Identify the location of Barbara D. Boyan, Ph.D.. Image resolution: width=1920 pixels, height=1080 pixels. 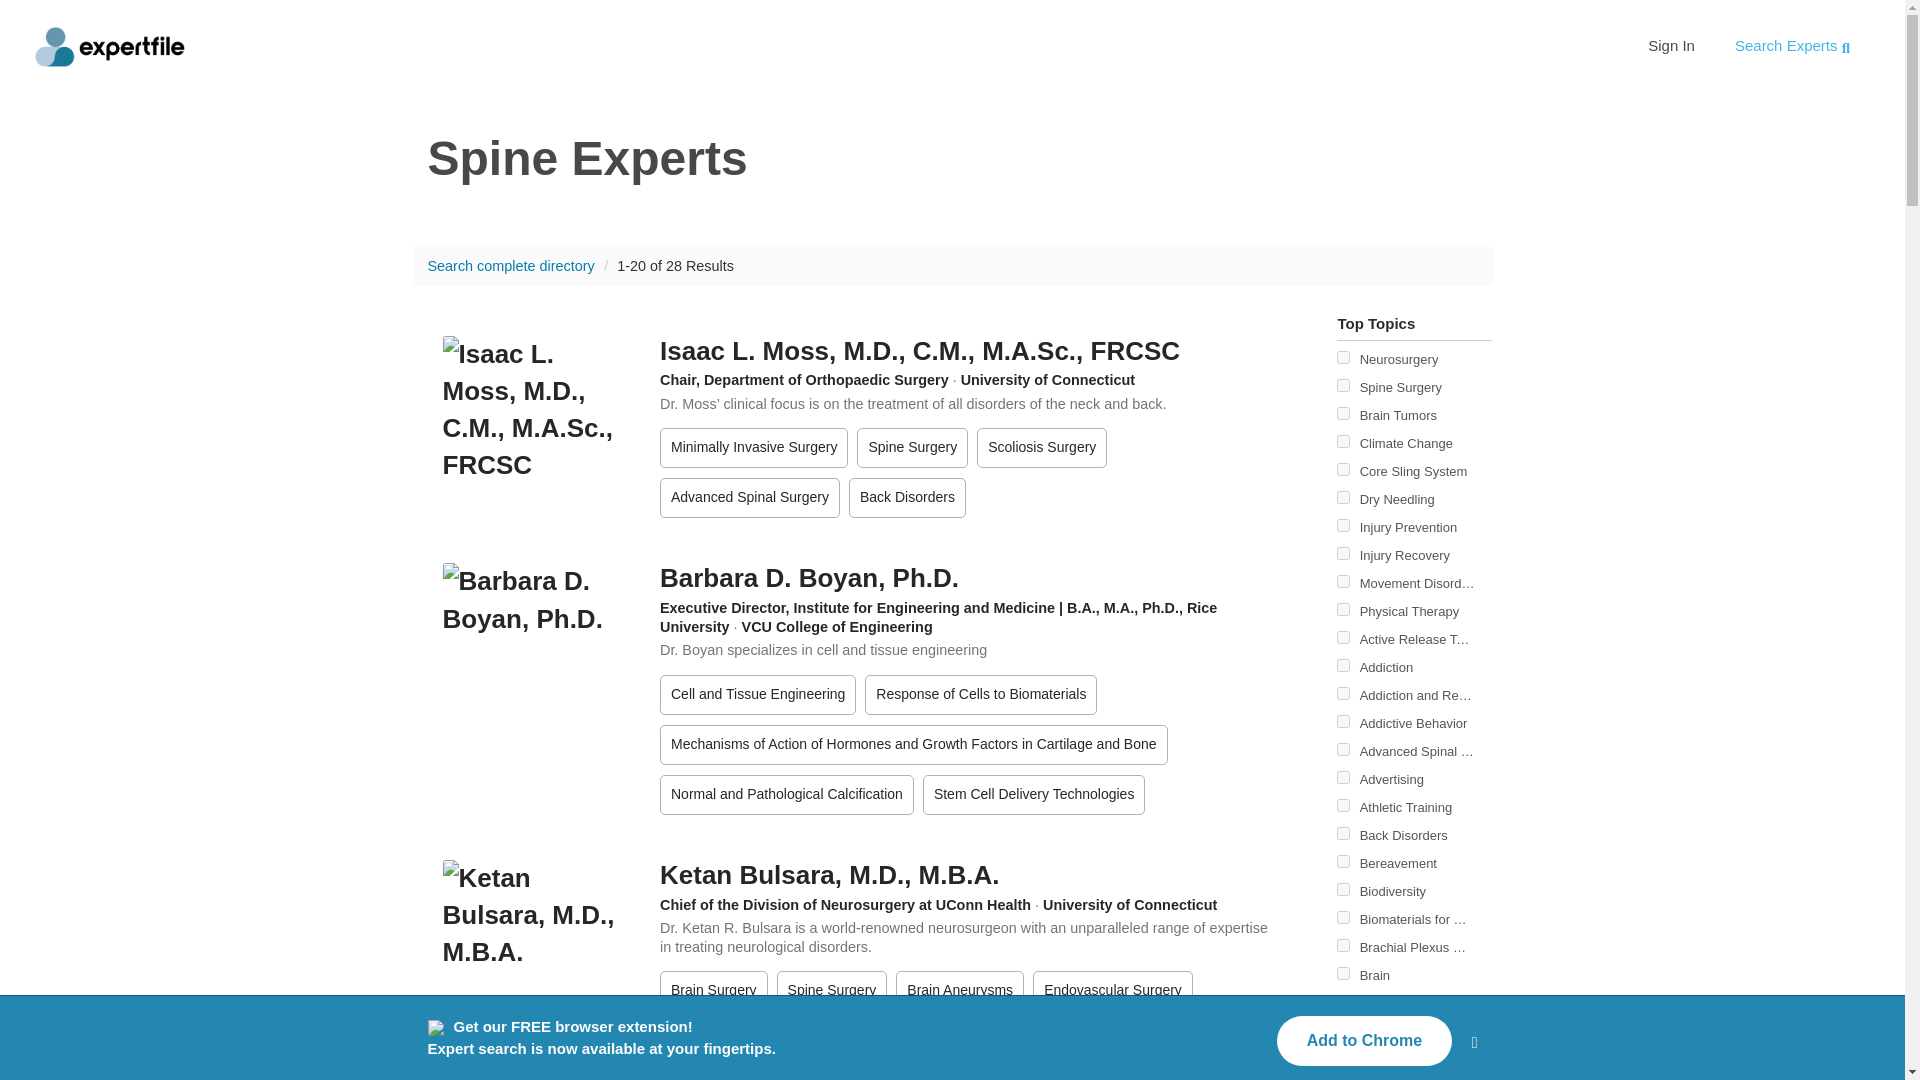
(809, 577).